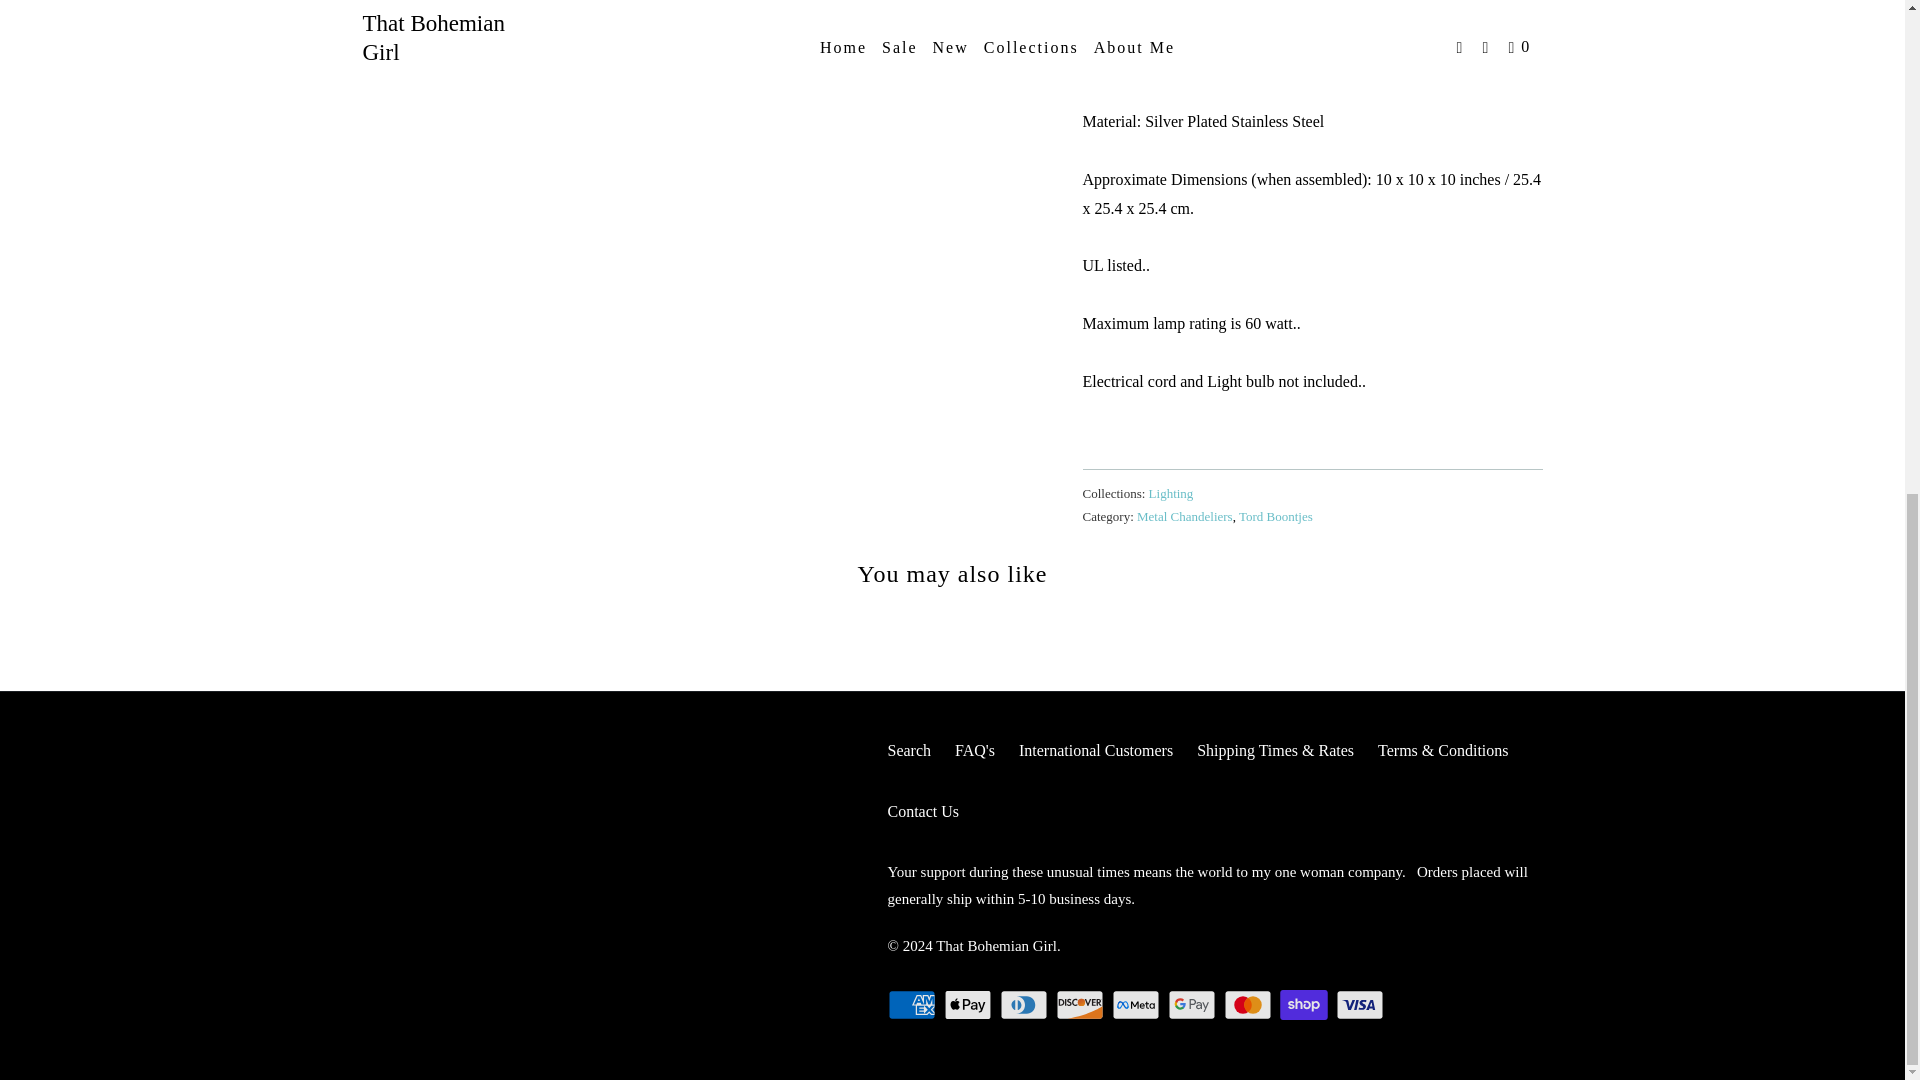  What do you see at coordinates (1276, 516) in the screenshot?
I see `Tord Boontjes` at bounding box center [1276, 516].